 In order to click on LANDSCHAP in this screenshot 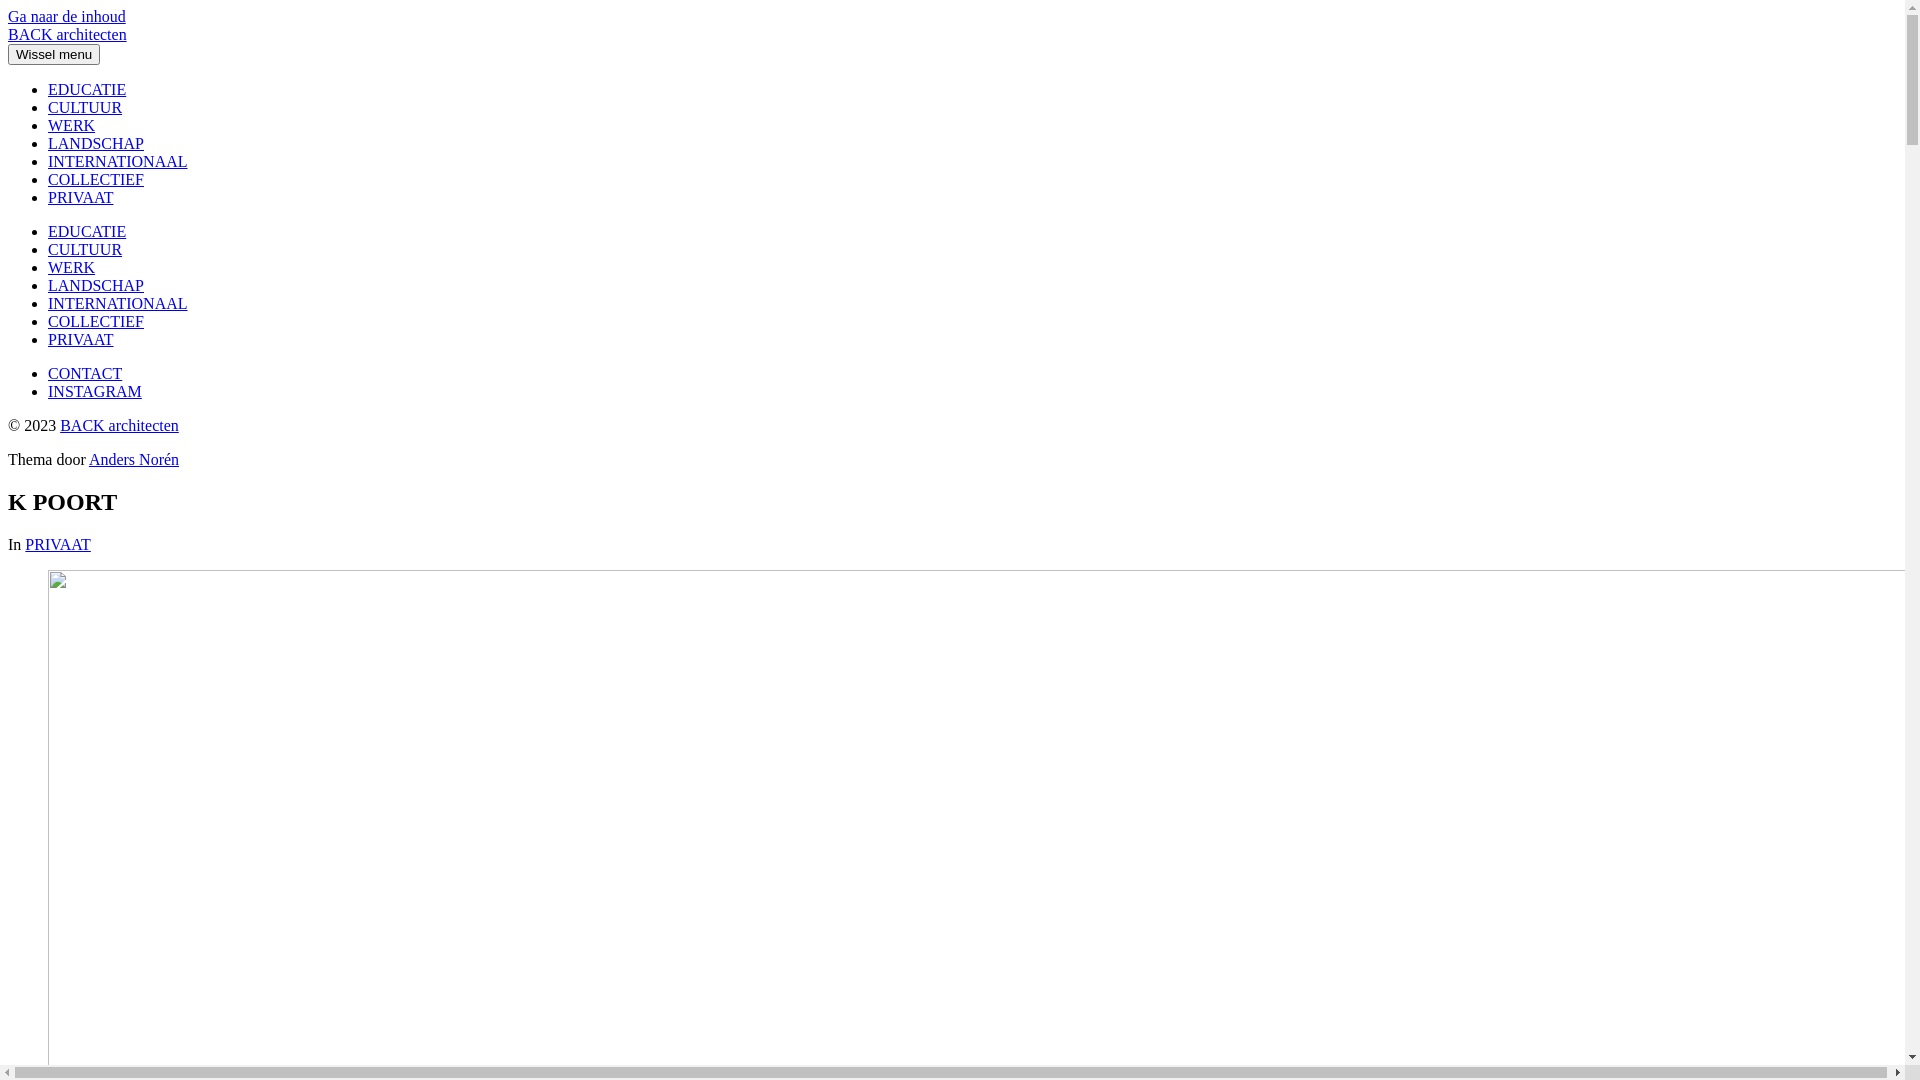, I will do `click(96, 144)`.